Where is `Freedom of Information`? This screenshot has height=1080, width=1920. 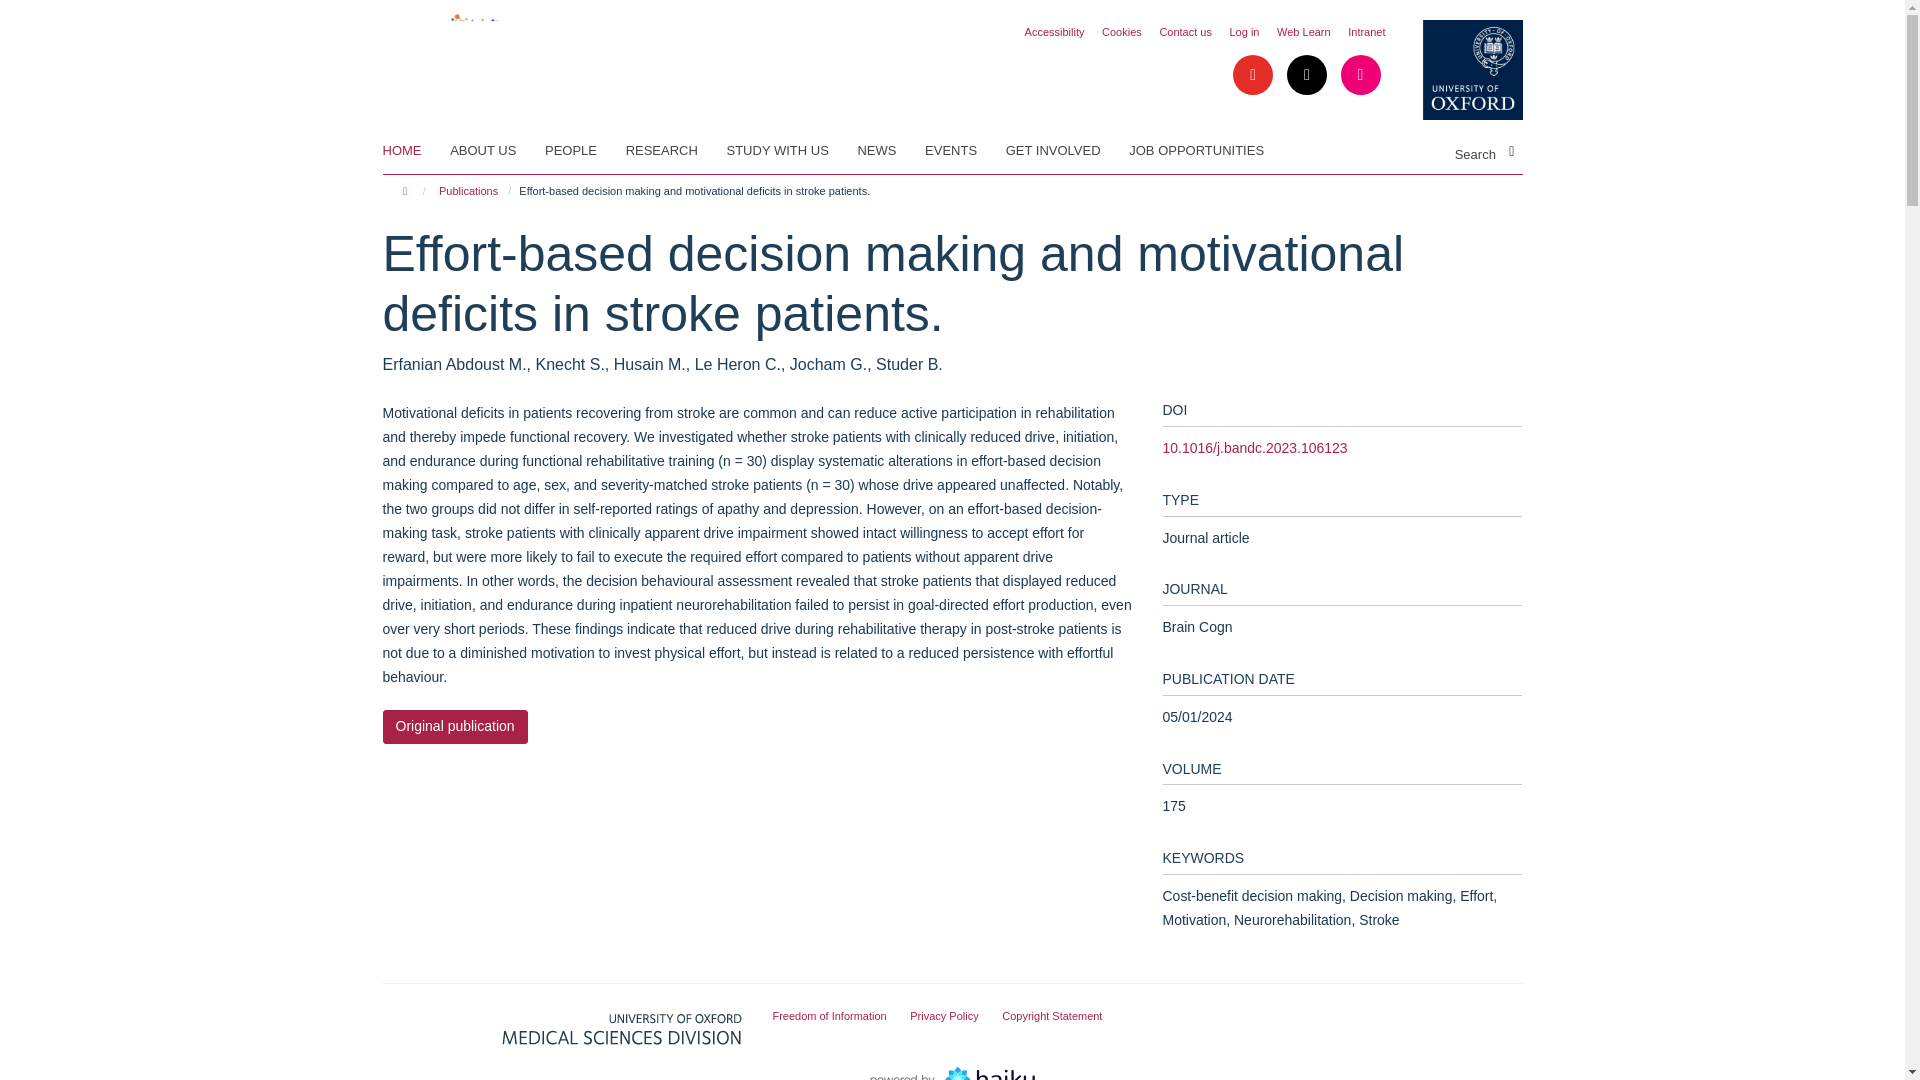 Freedom of Information is located at coordinates (828, 1015).